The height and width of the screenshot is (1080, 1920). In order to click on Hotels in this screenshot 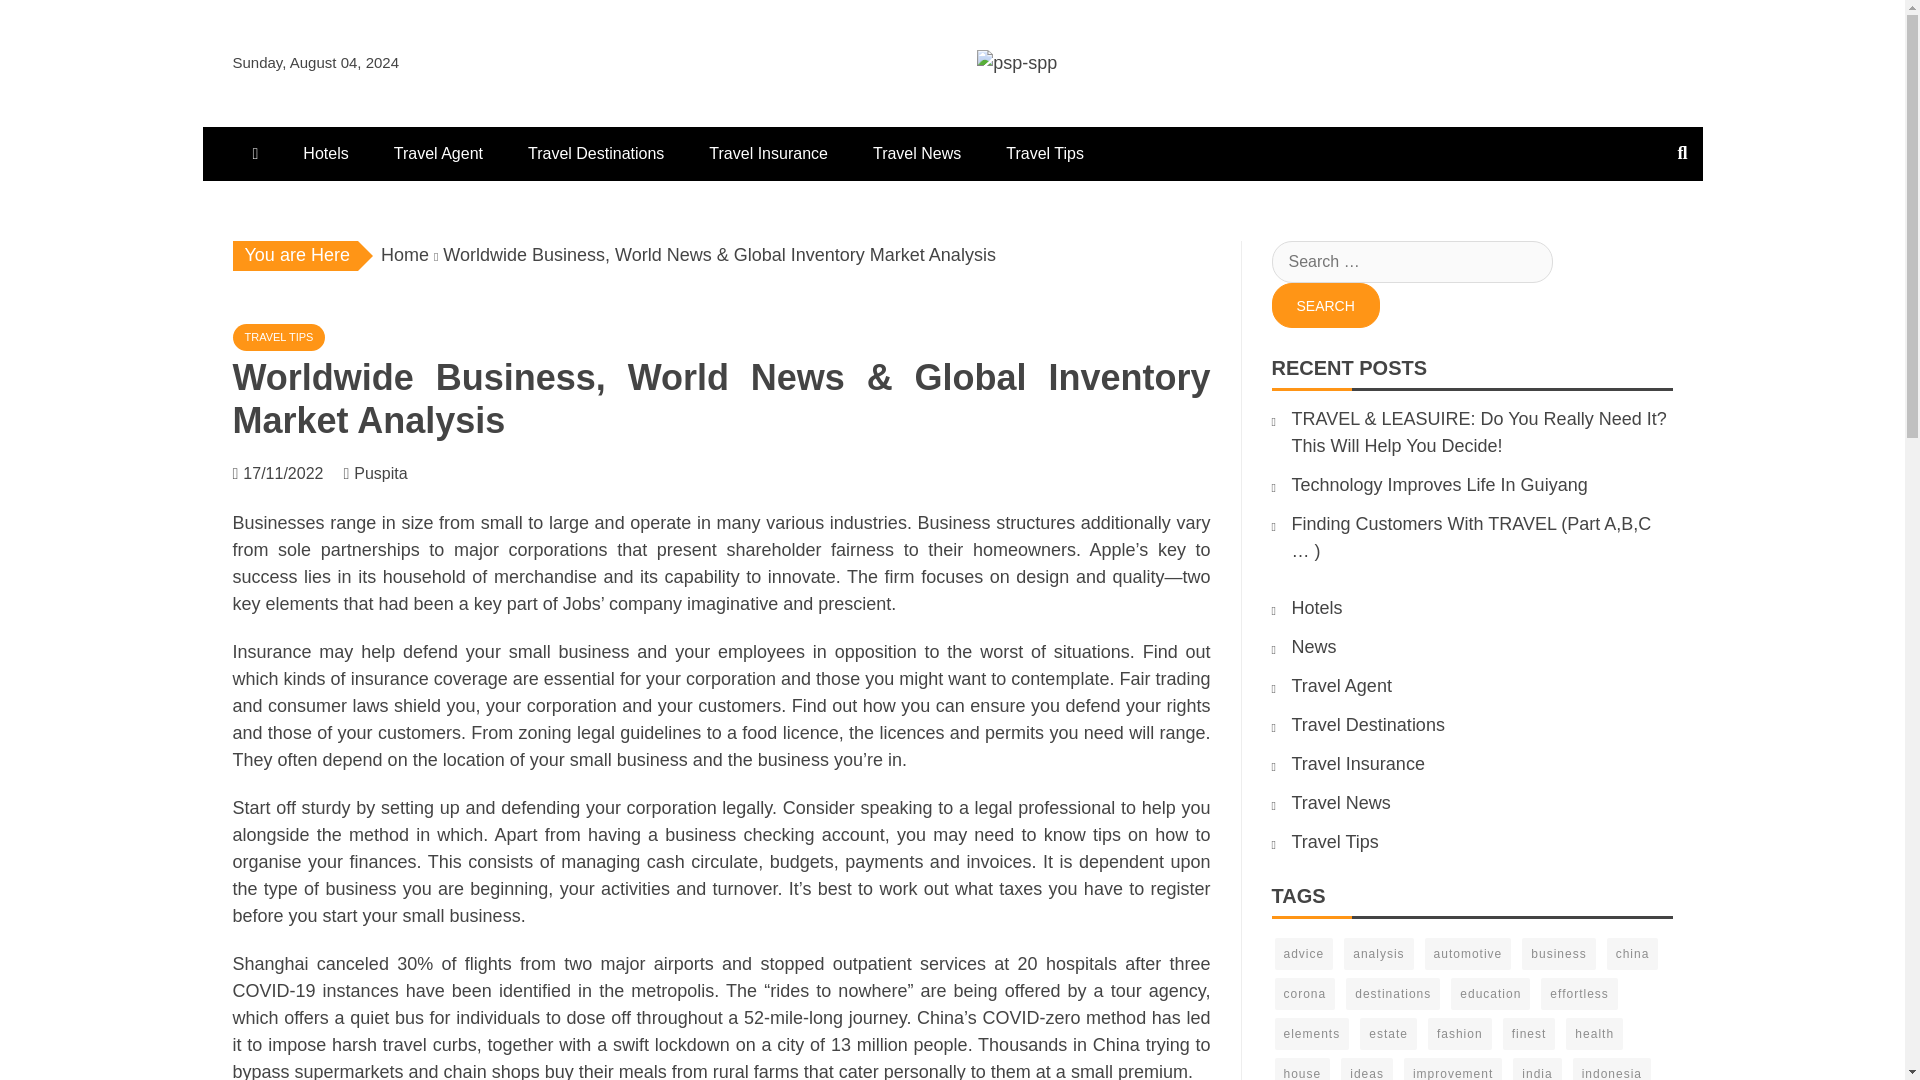, I will do `click(325, 154)`.